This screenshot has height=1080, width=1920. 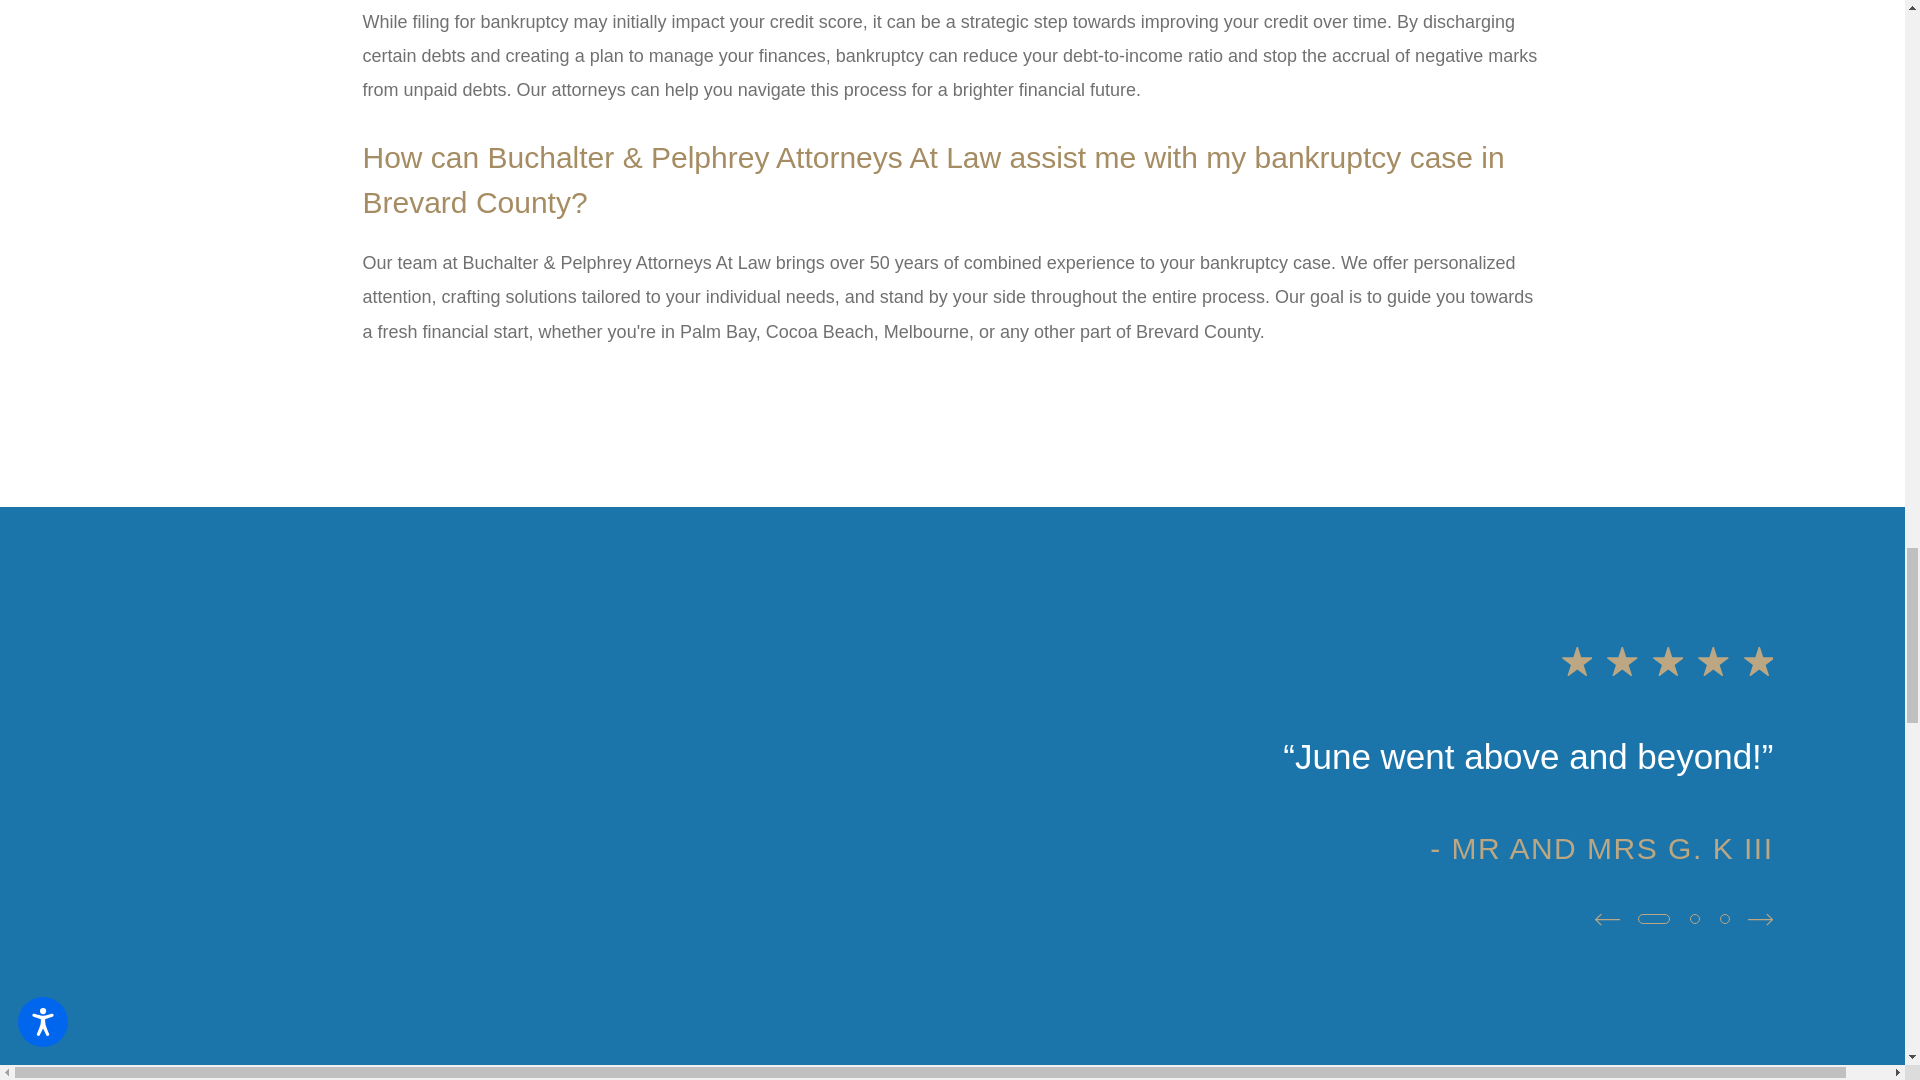 I want to click on View Item 3, so click(x=1724, y=918).